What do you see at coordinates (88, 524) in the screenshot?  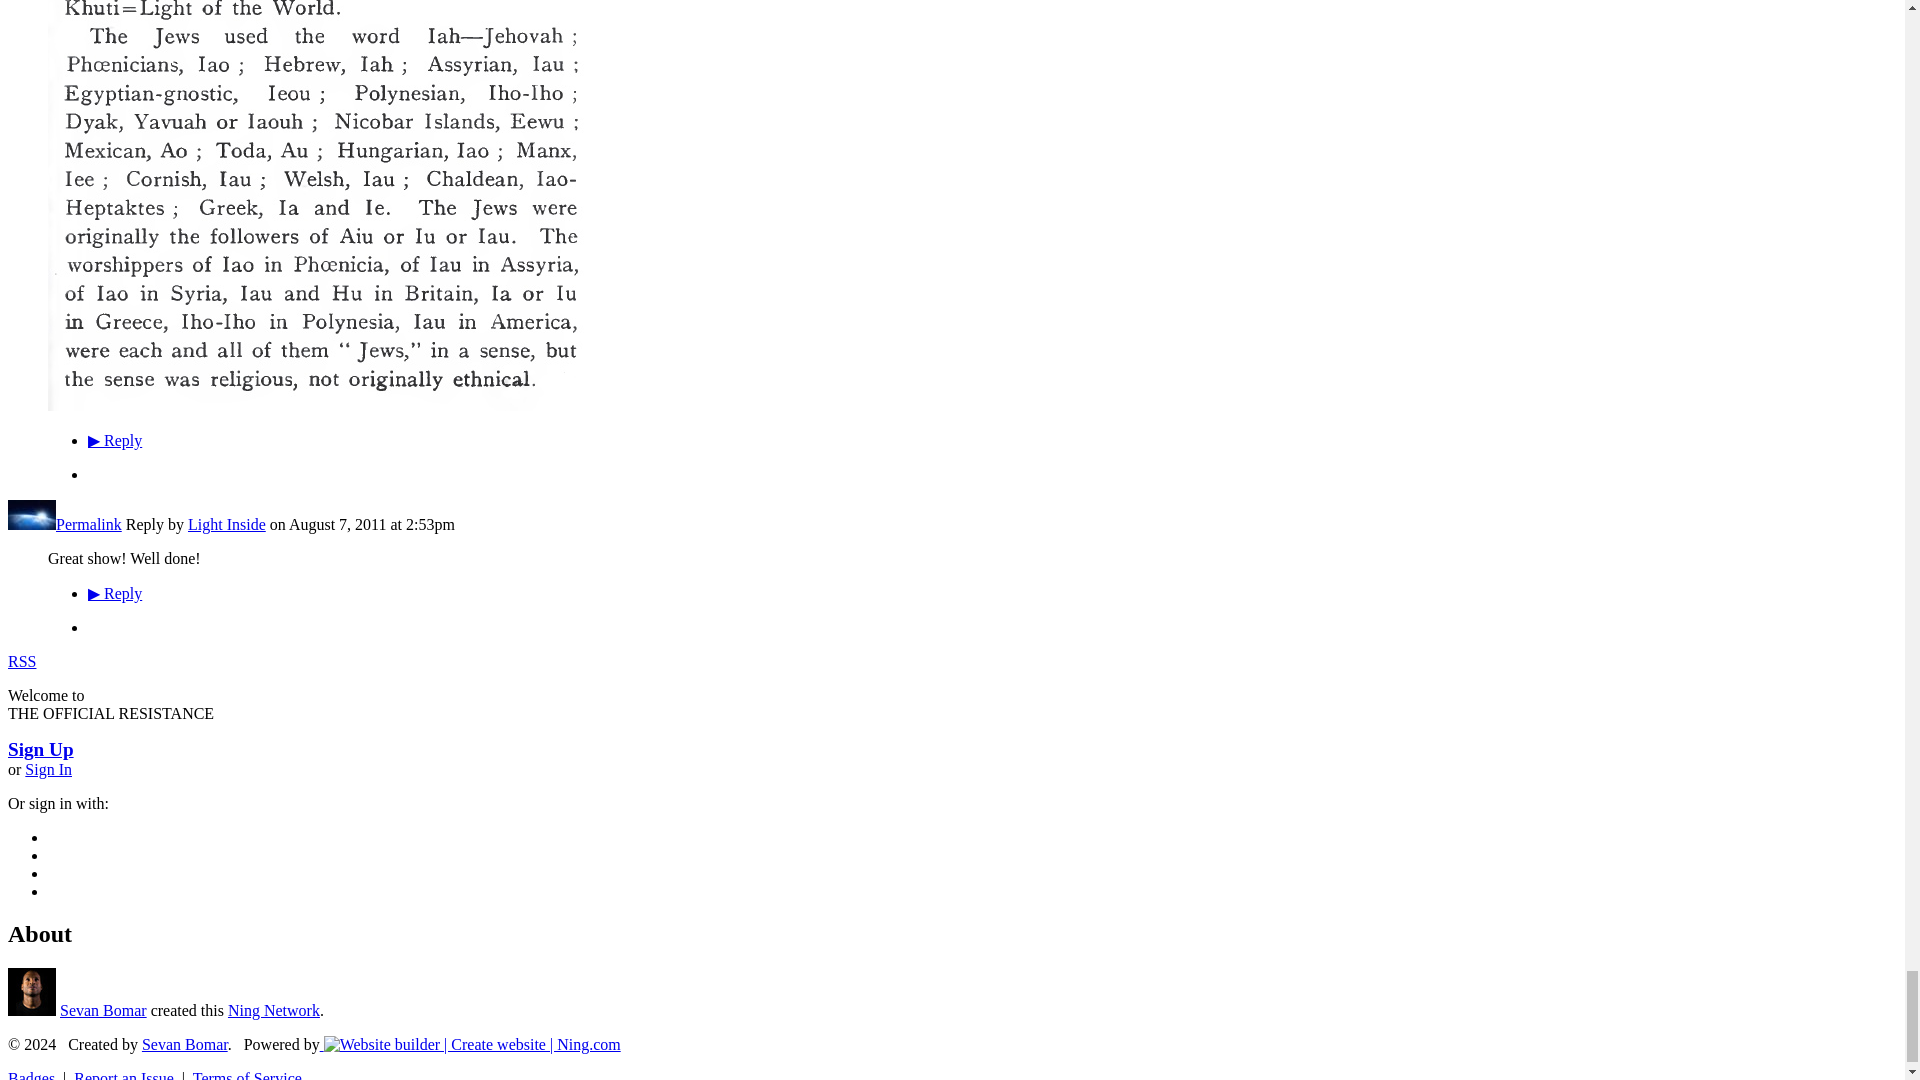 I see `Permalink to this Reply` at bounding box center [88, 524].